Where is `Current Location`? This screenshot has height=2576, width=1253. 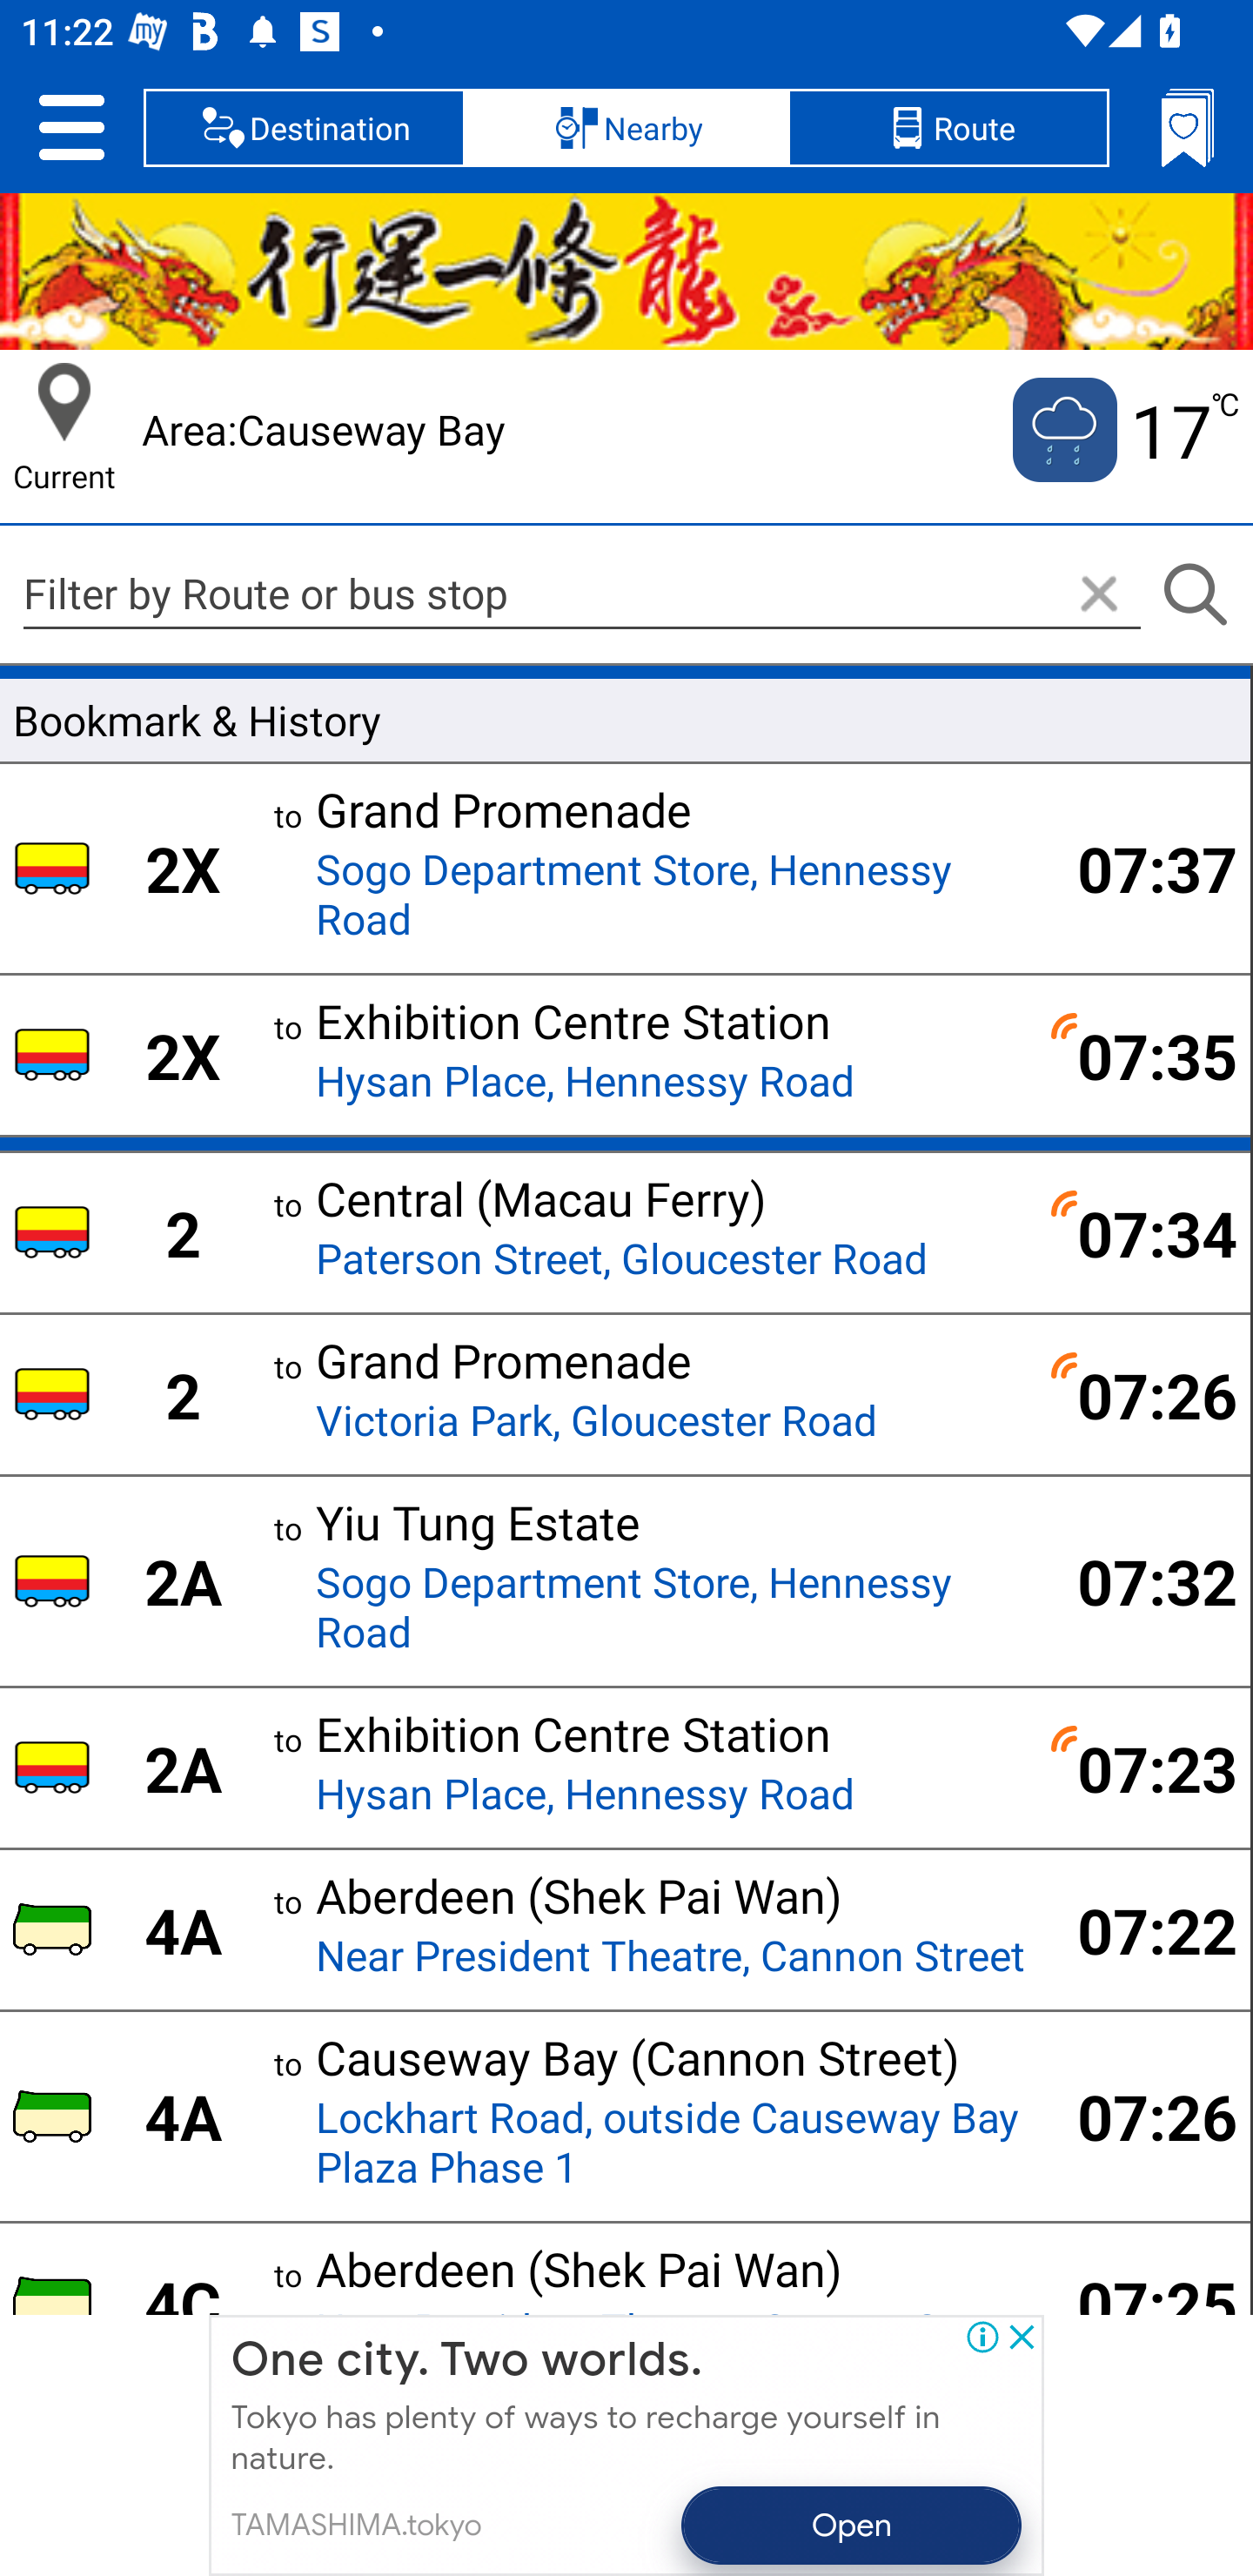 Current Location is located at coordinates (64, 402).